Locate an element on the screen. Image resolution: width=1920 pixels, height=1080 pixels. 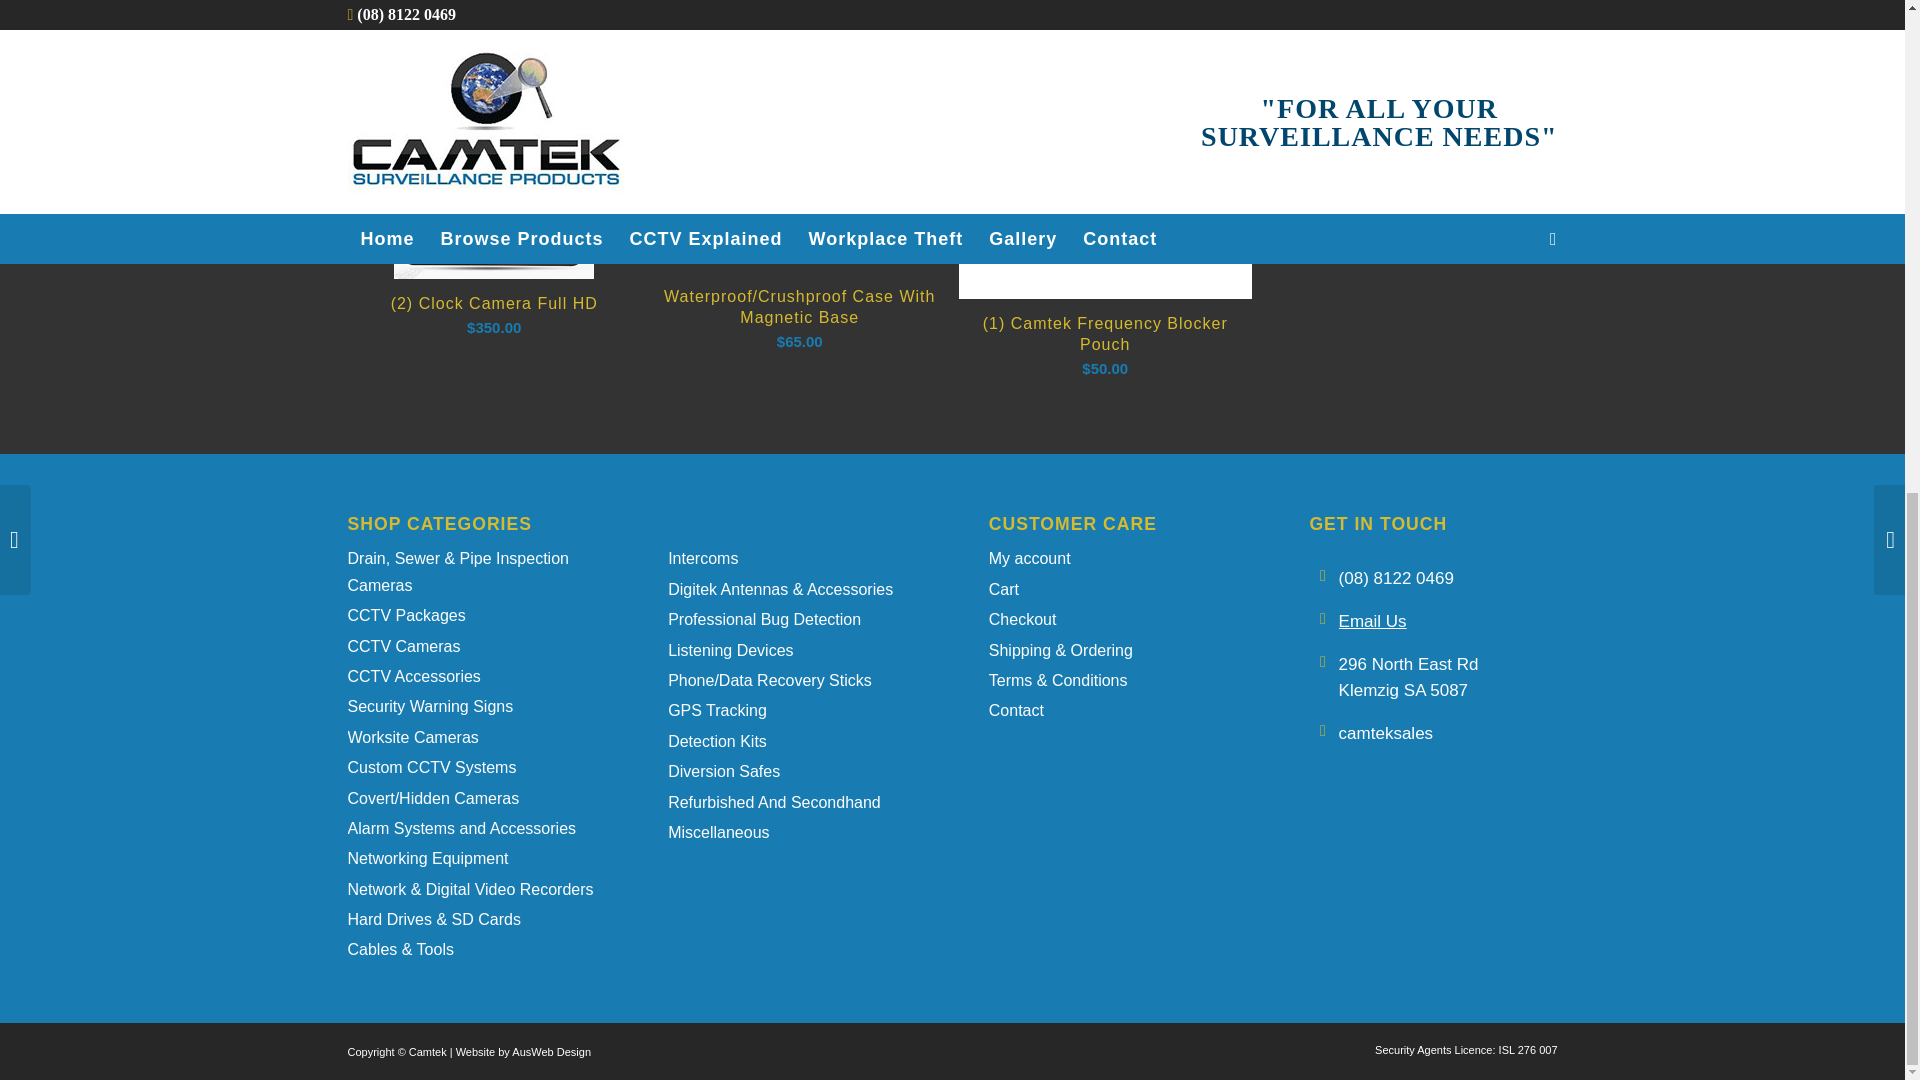
Networking Equipment is located at coordinates (471, 856).